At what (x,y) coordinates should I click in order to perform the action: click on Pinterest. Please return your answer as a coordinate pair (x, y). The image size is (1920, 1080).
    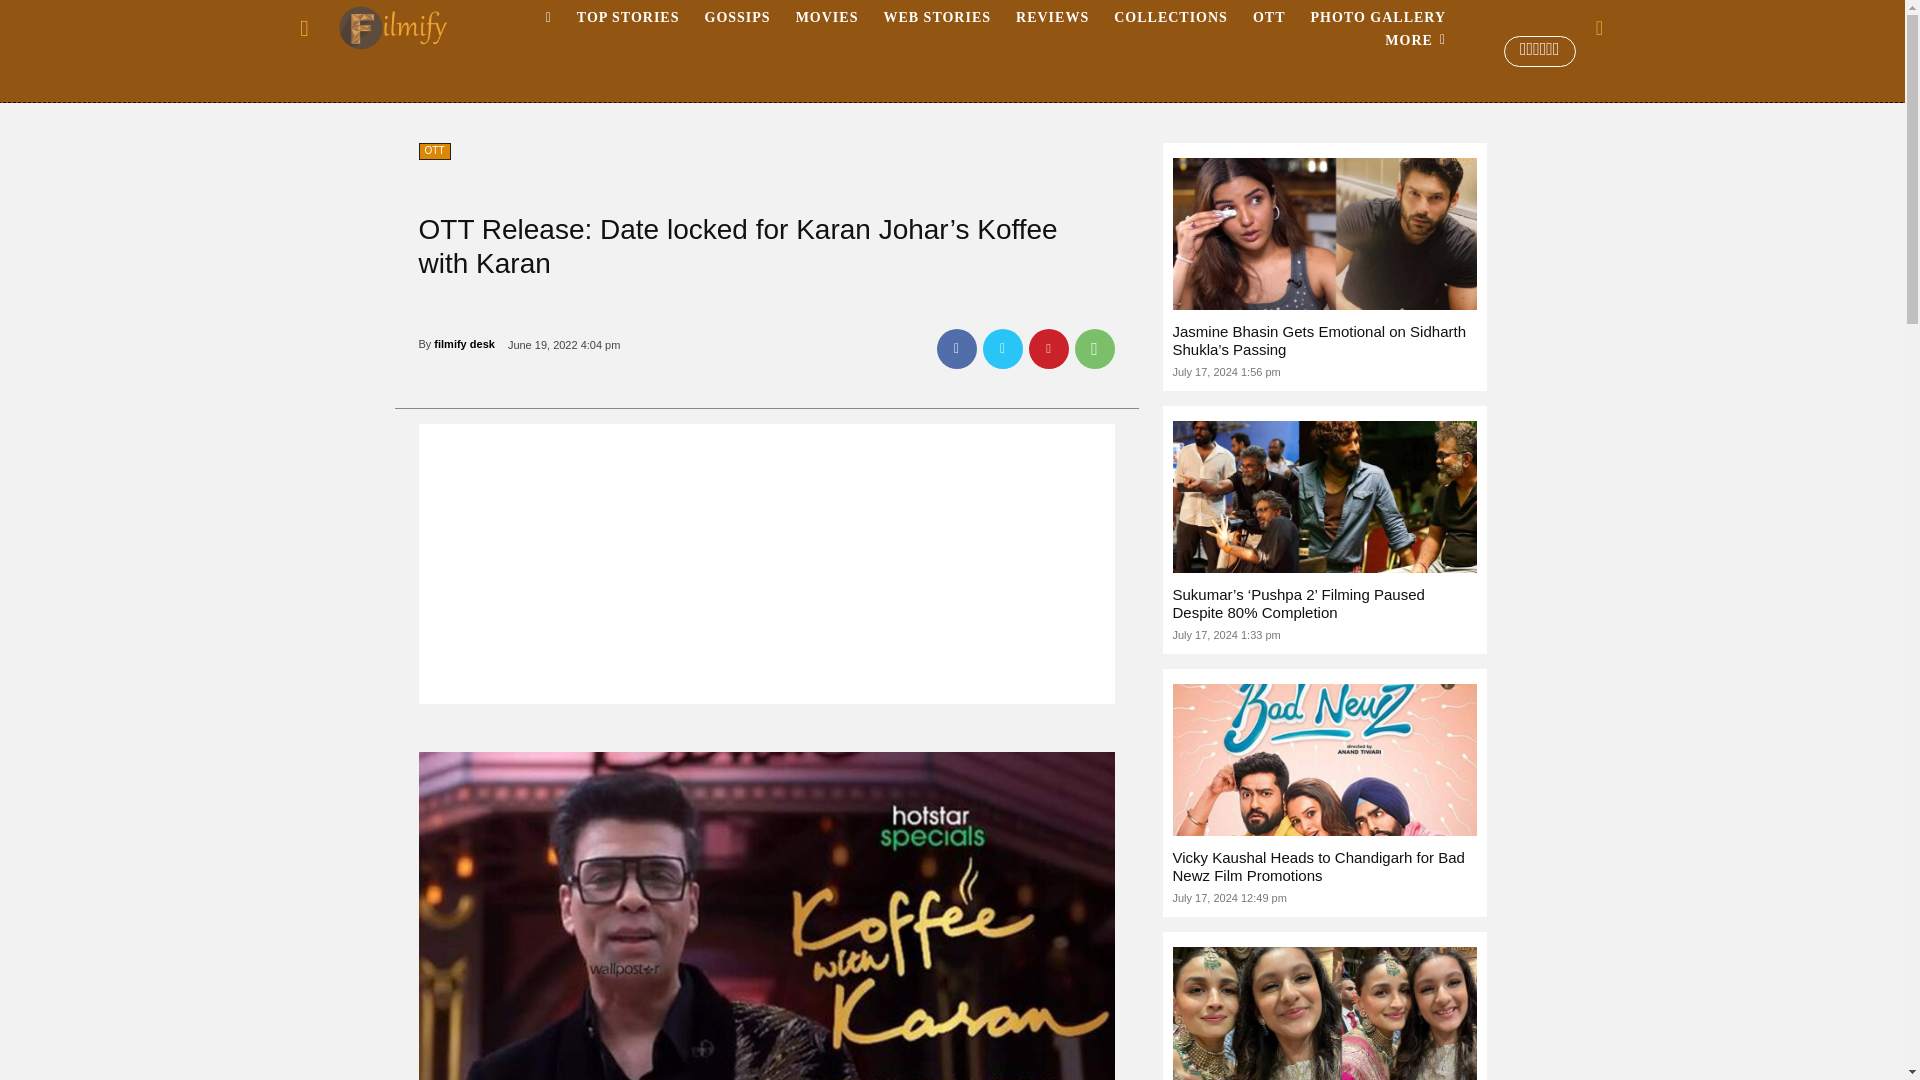
    Looking at the image, I should click on (1047, 349).